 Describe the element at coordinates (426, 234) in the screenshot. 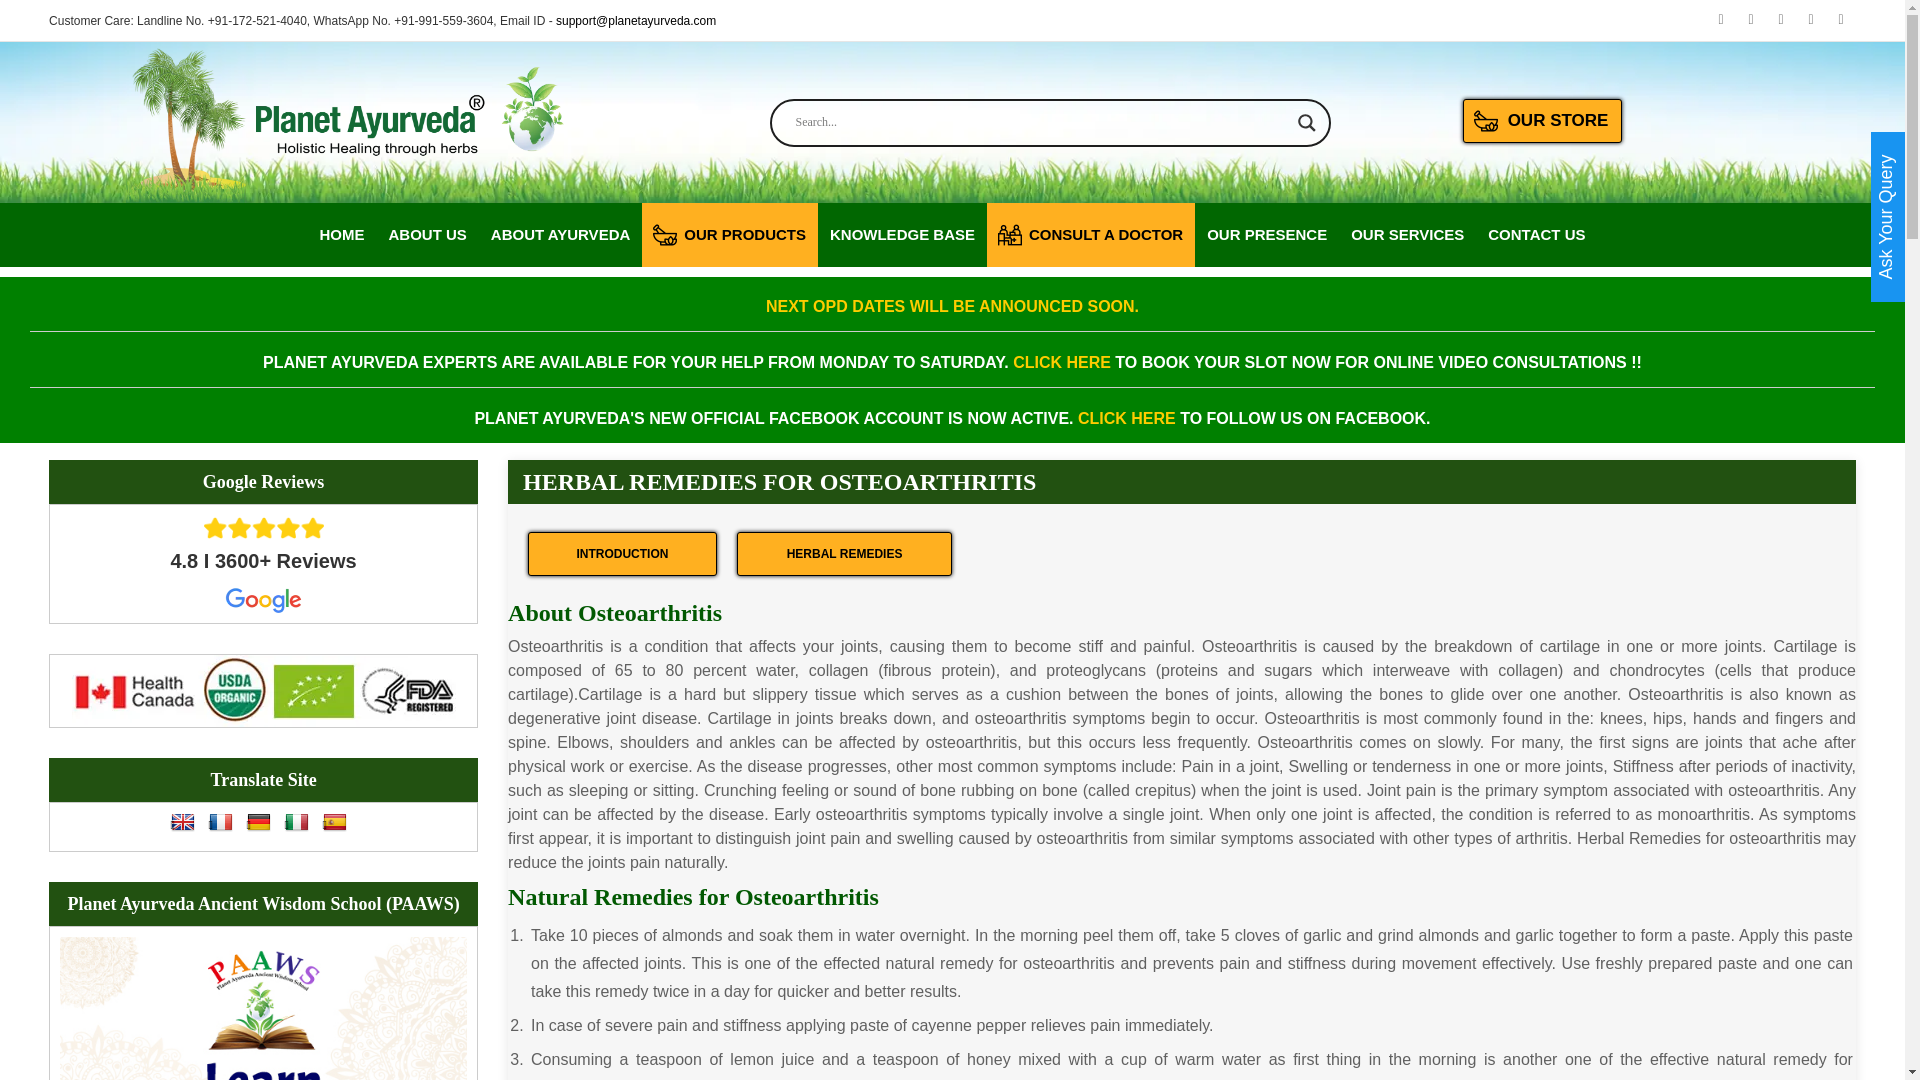

I see `ABOUT US` at that location.